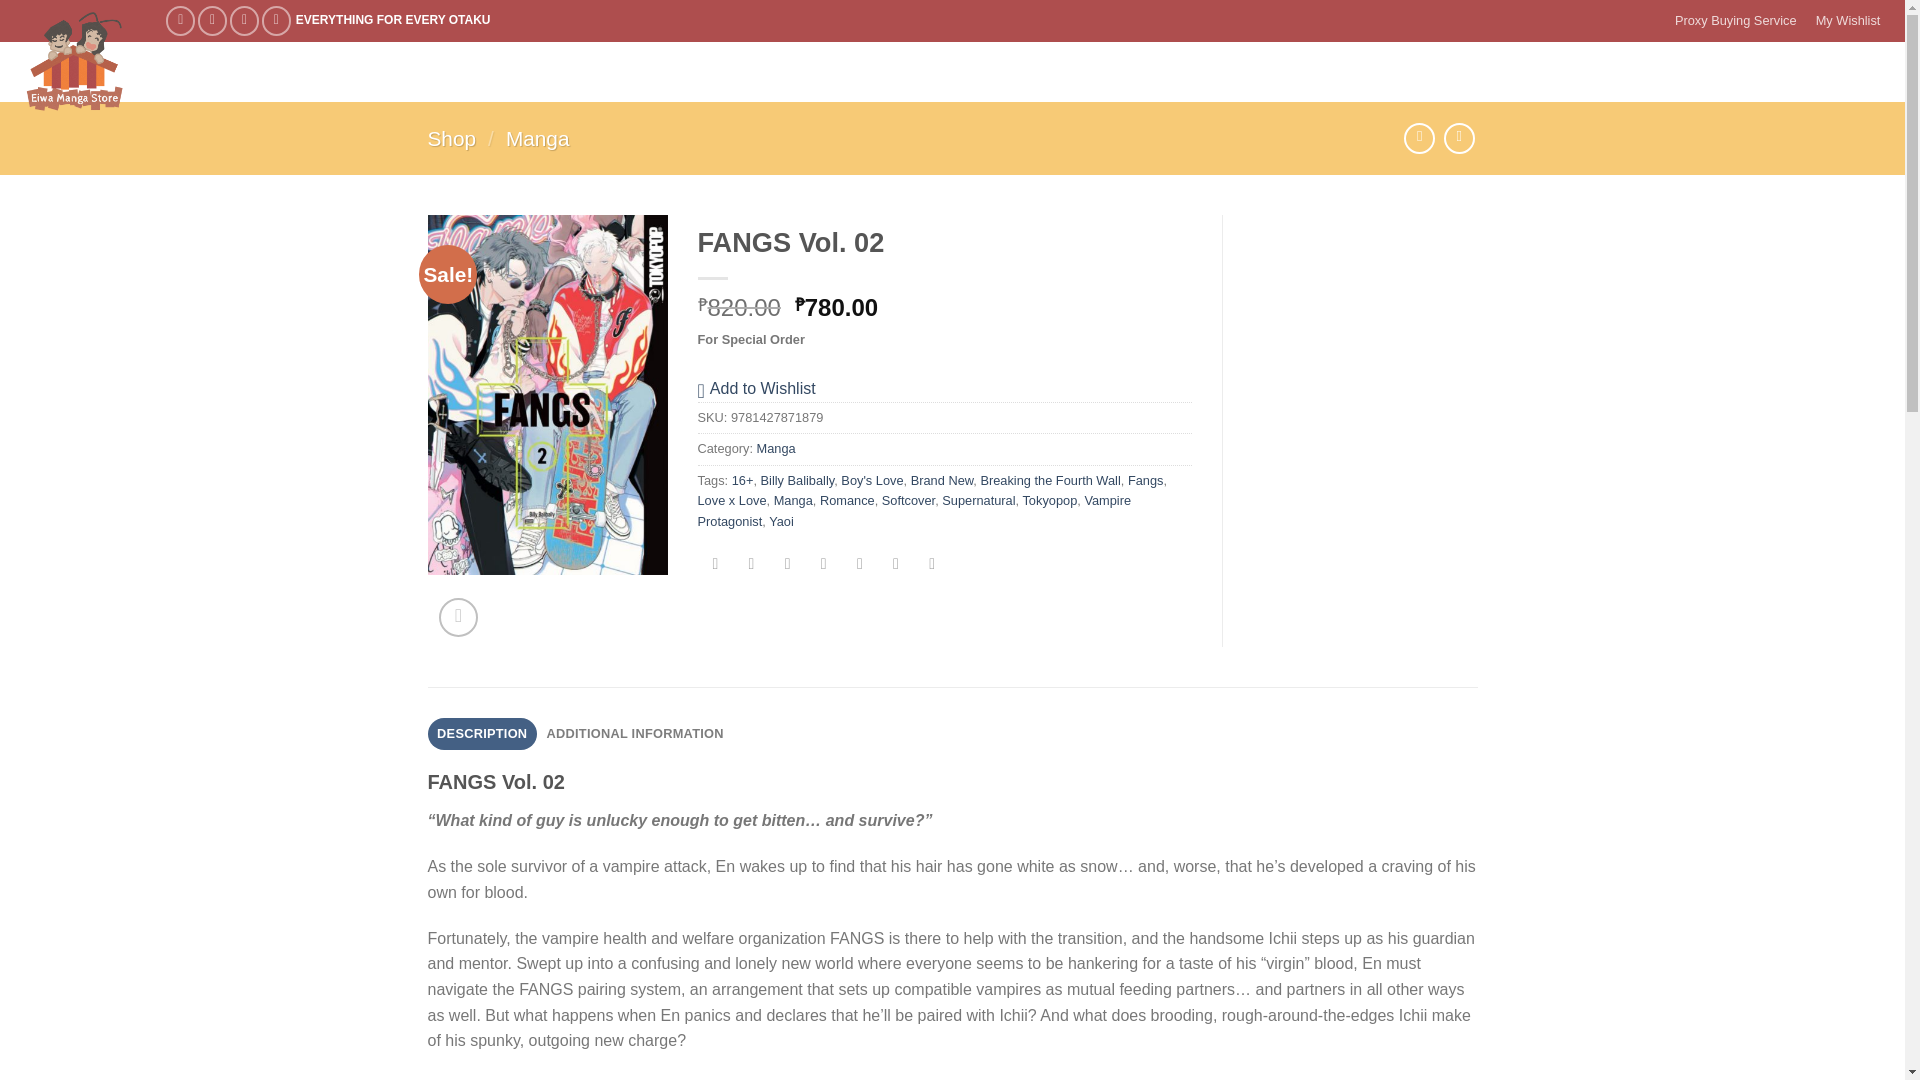 This screenshot has width=1920, height=1080. What do you see at coordinates (458, 618) in the screenshot?
I see `Zoom` at bounding box center [458, 618].